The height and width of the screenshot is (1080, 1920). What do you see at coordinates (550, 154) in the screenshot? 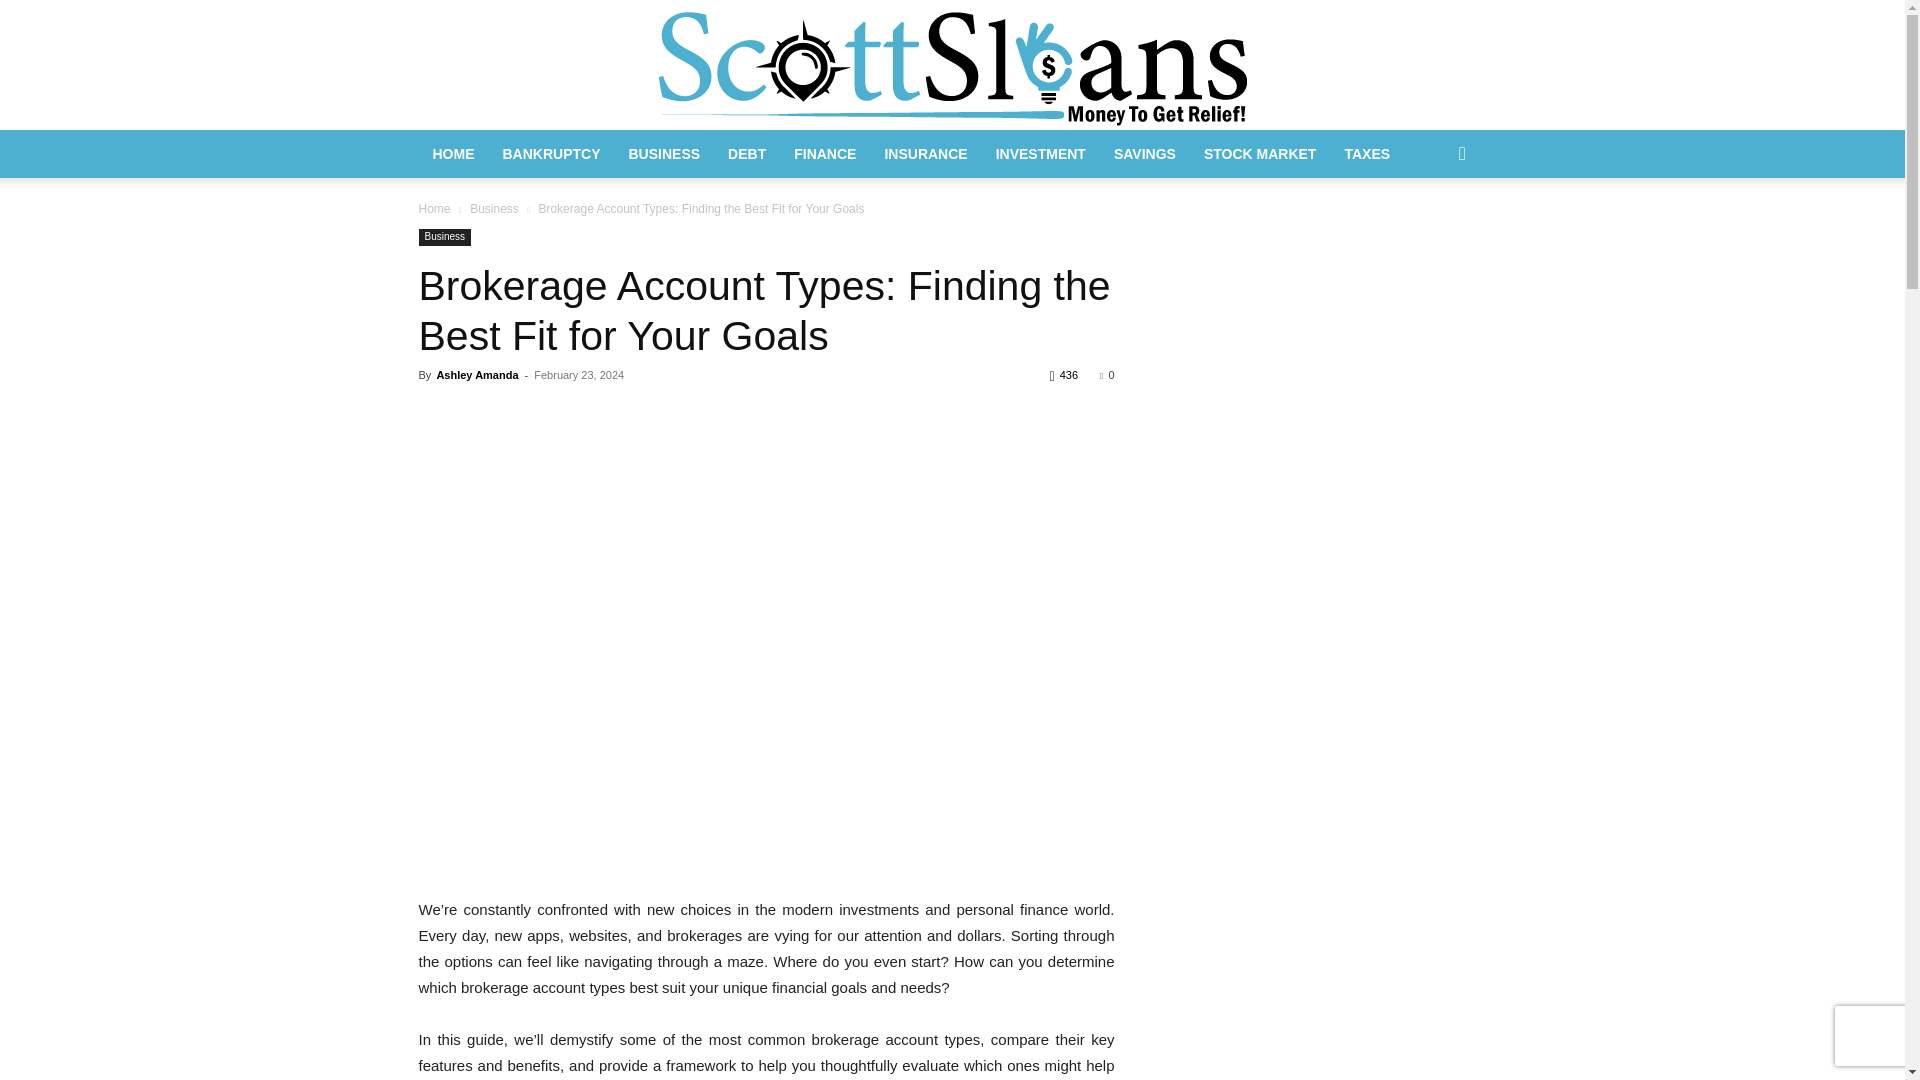
I see `BANKRUPTCY` at bounding box center [550, 154].